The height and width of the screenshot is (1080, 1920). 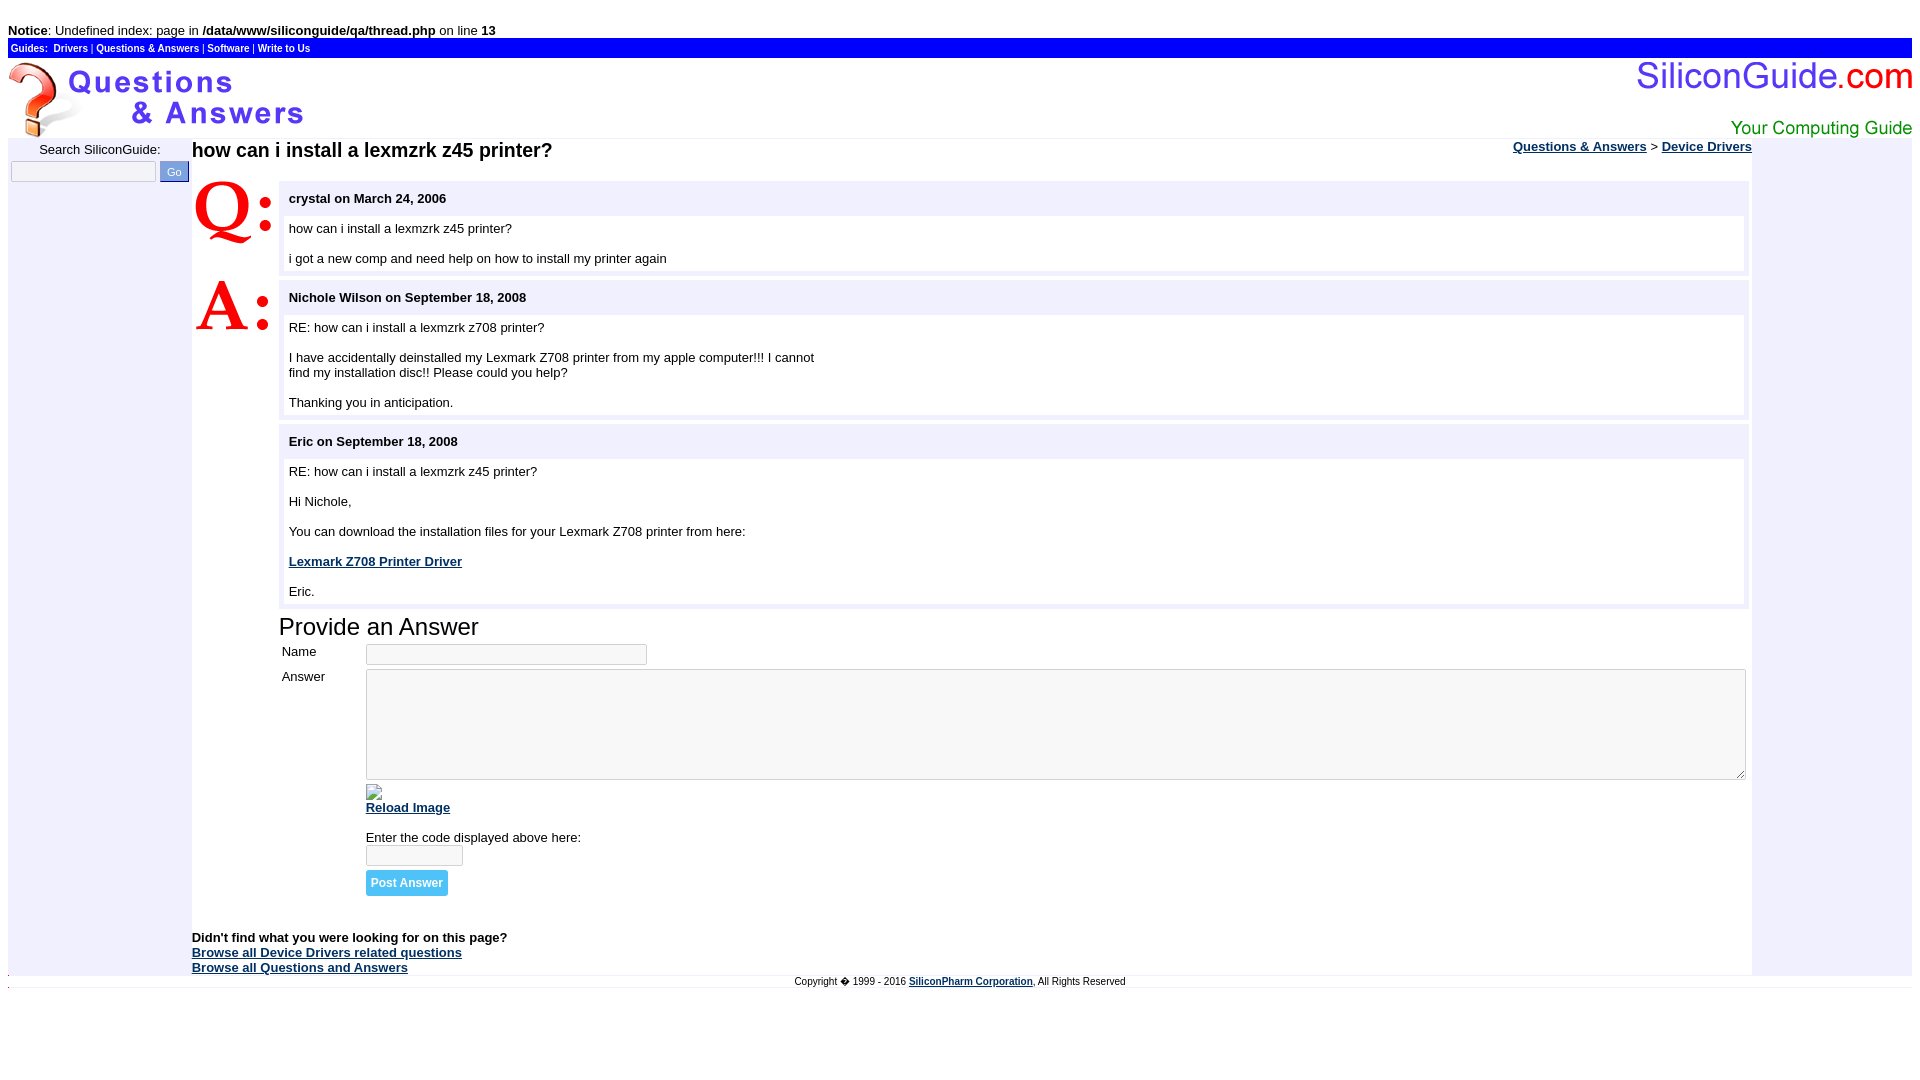 I want to click on Reload Image, so click(x=408, y=808).